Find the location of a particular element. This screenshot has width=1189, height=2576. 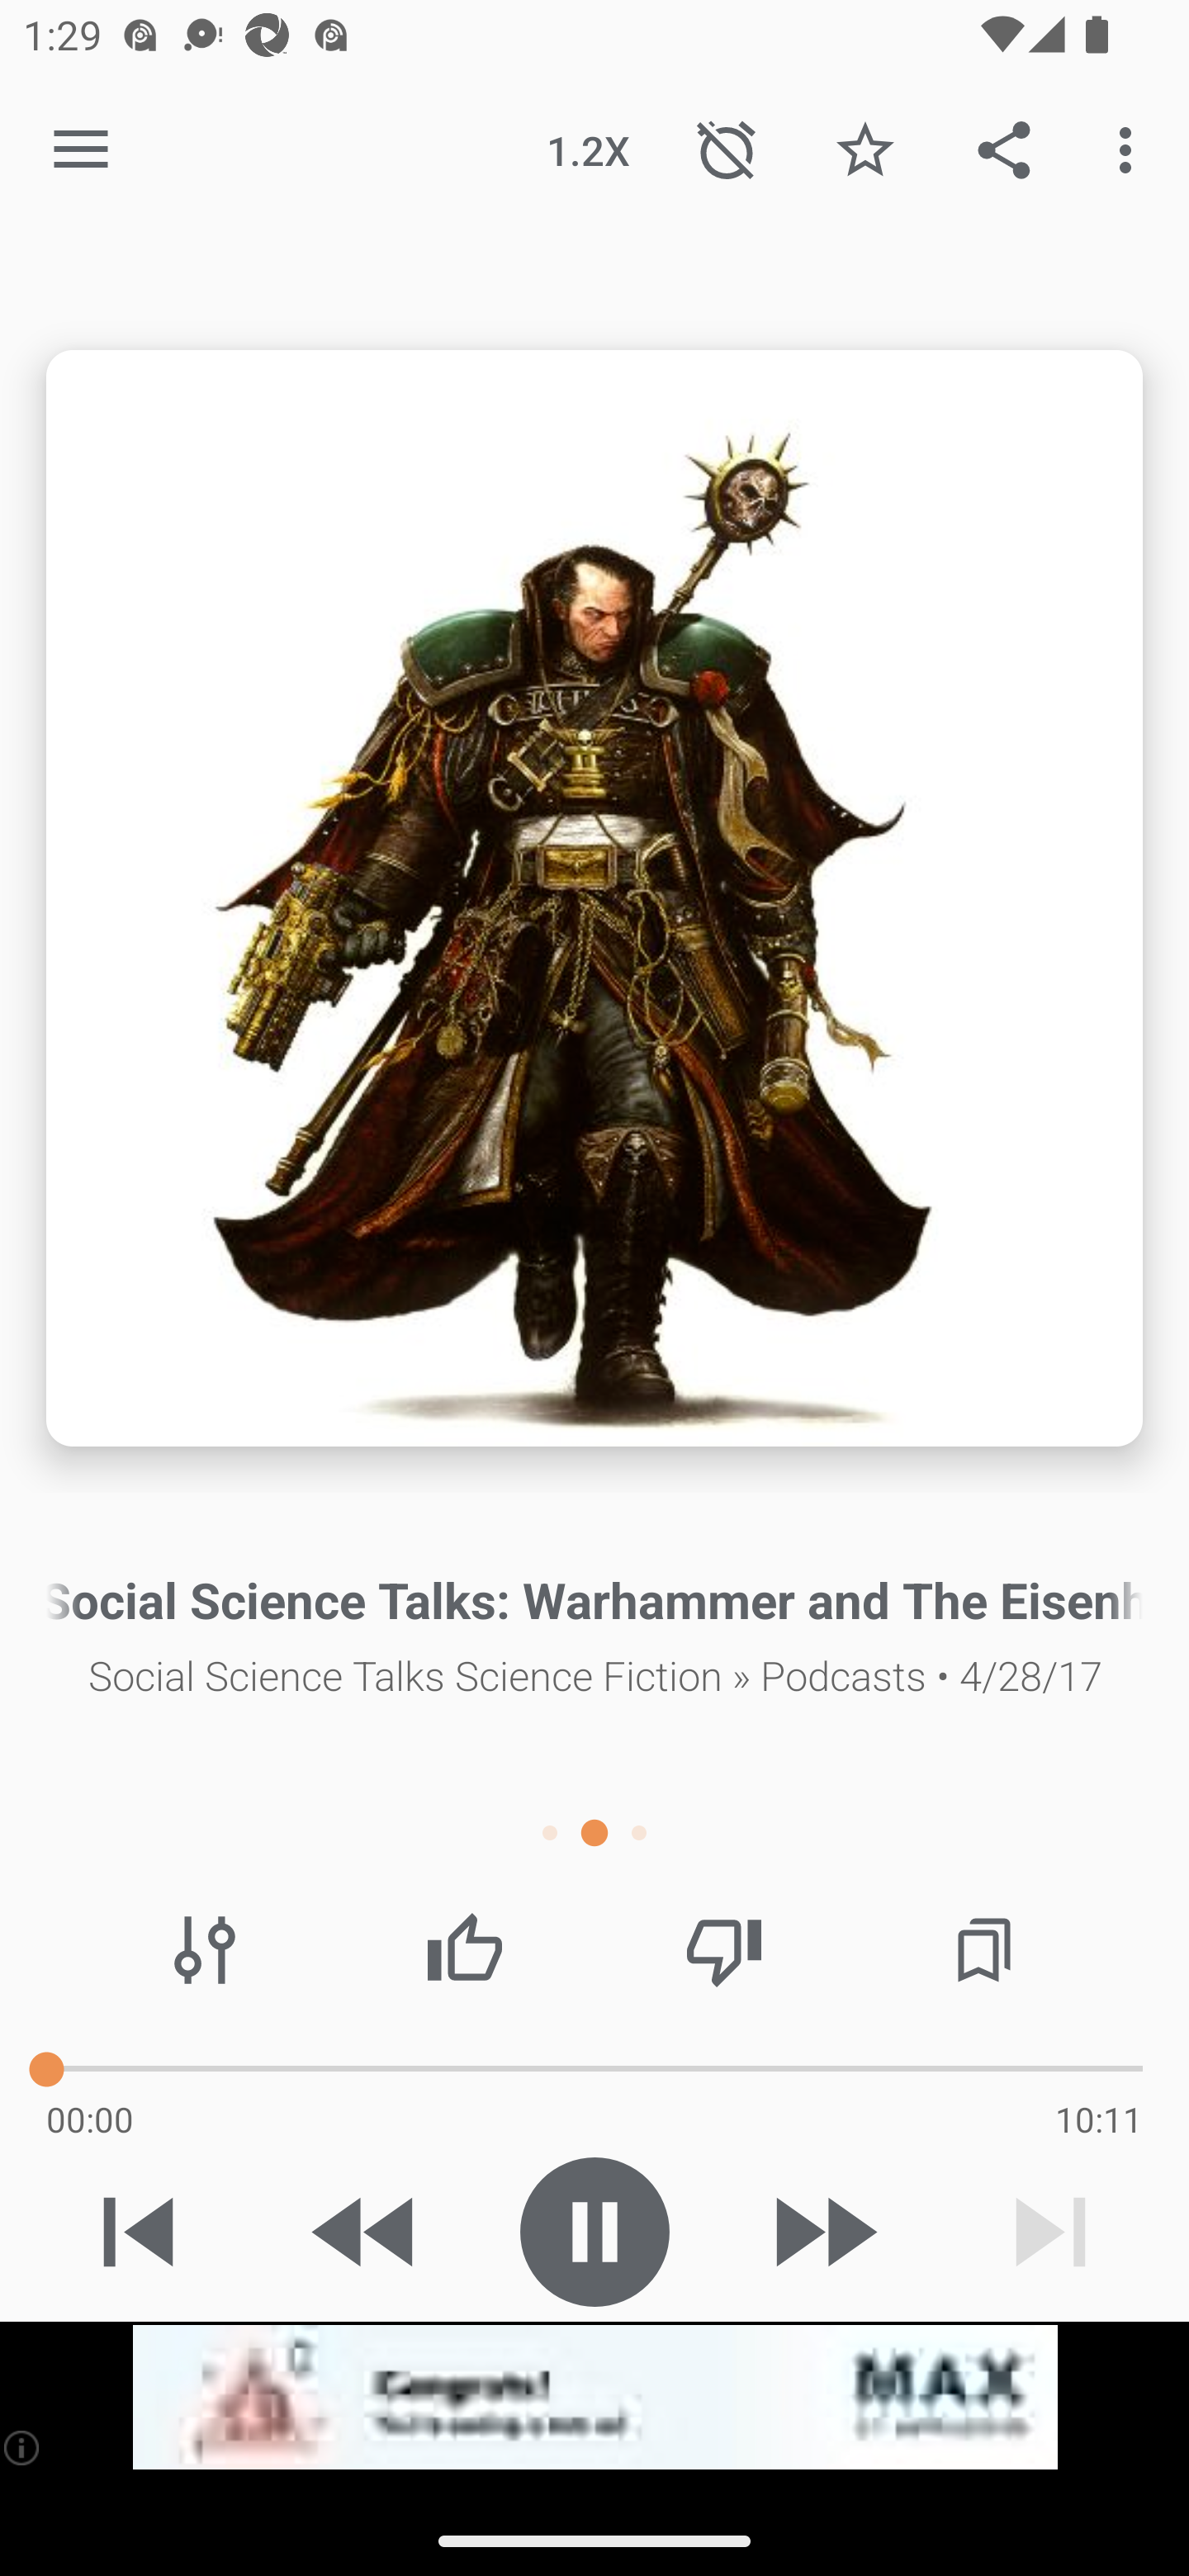

Audio effects is located at coordinates (205, 1950).